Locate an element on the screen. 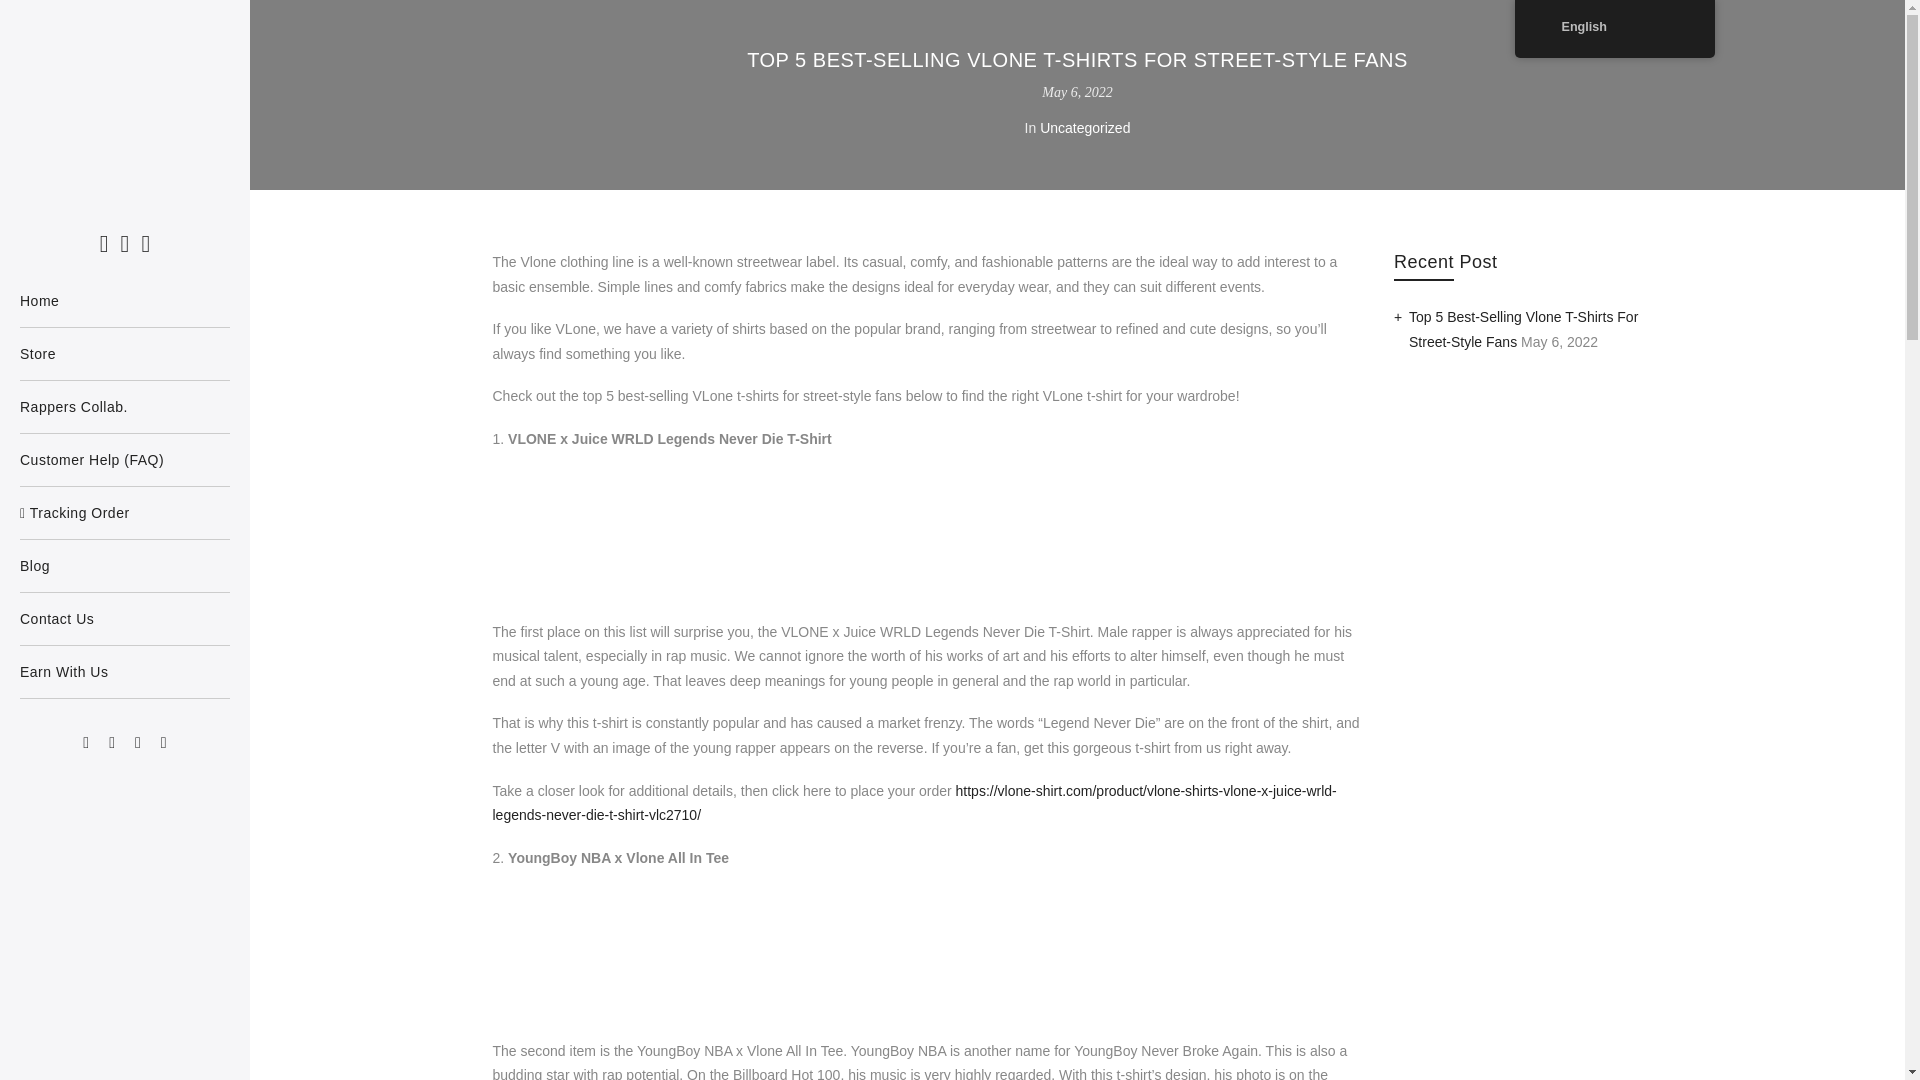  Blog is located at coordinates (124, 566).